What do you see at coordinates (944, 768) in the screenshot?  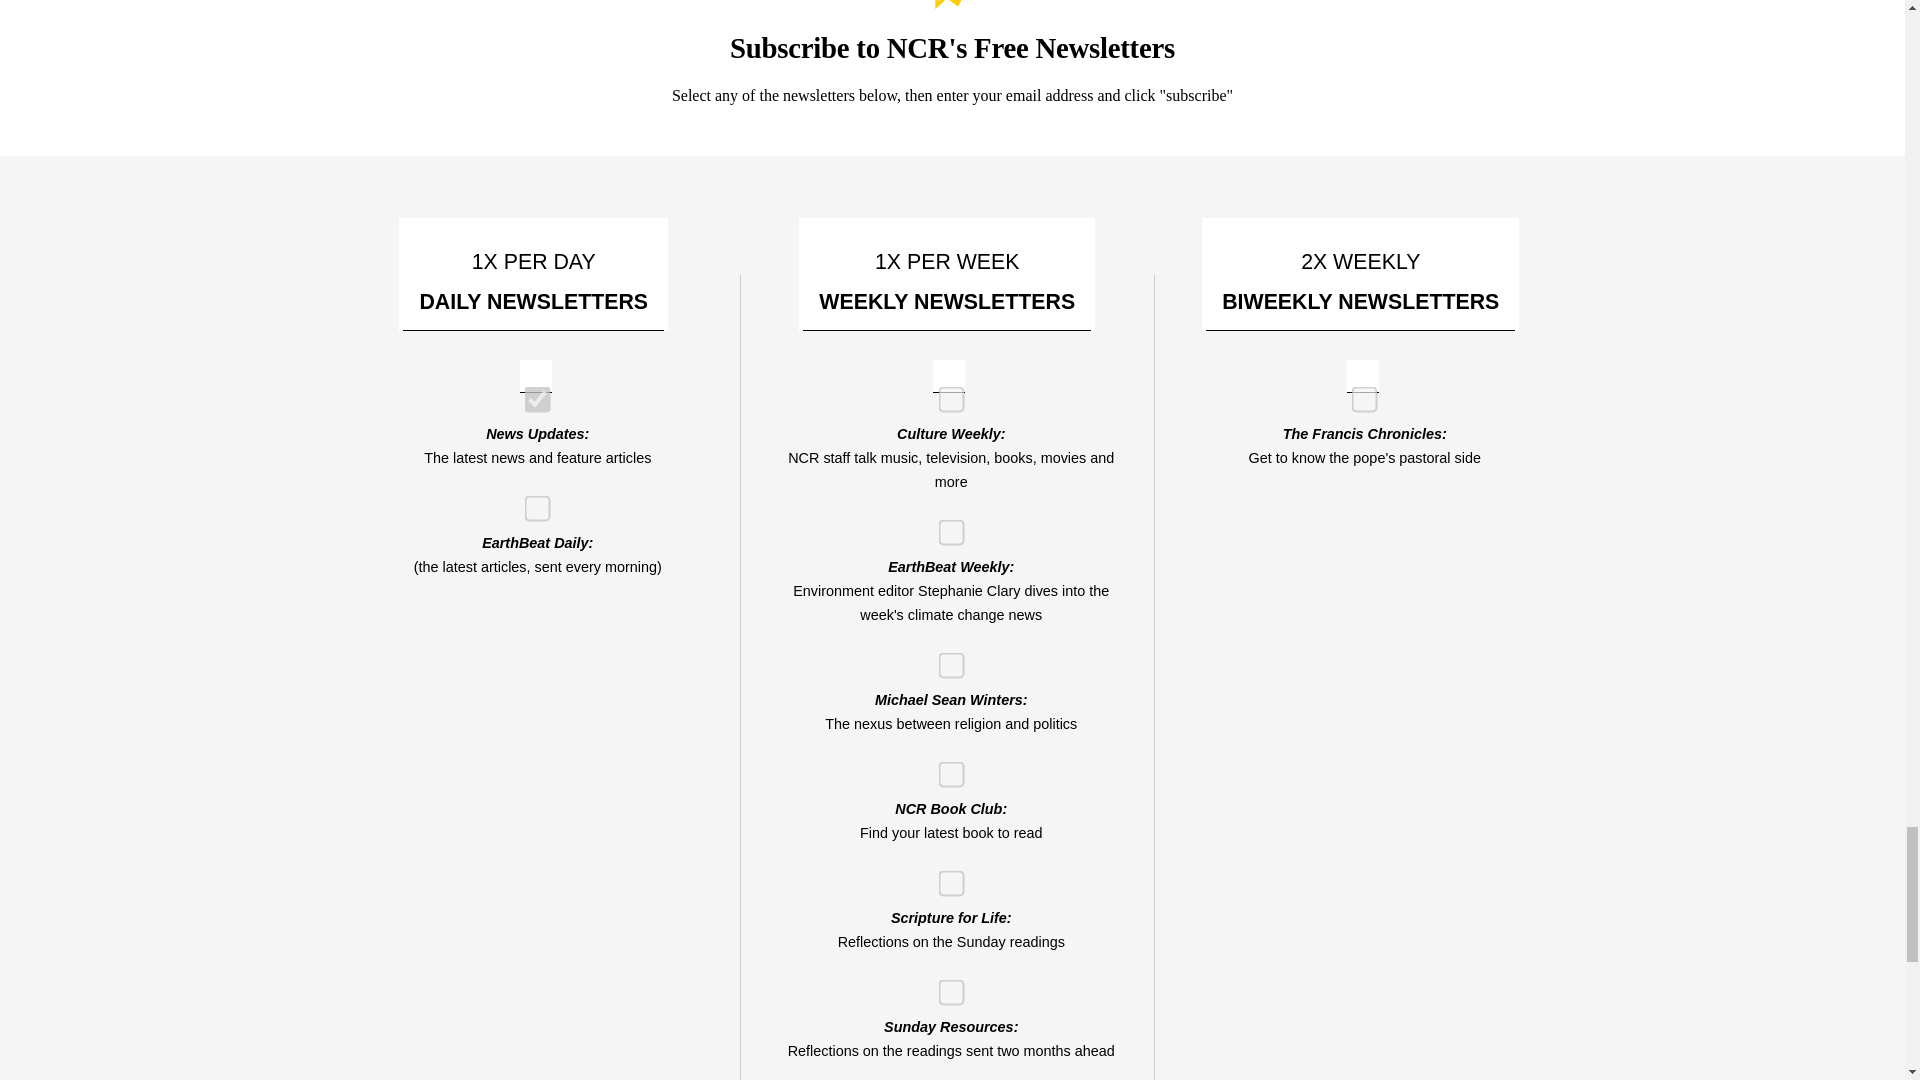 I see `13ede0f40e` at bounding box center [944, 768].